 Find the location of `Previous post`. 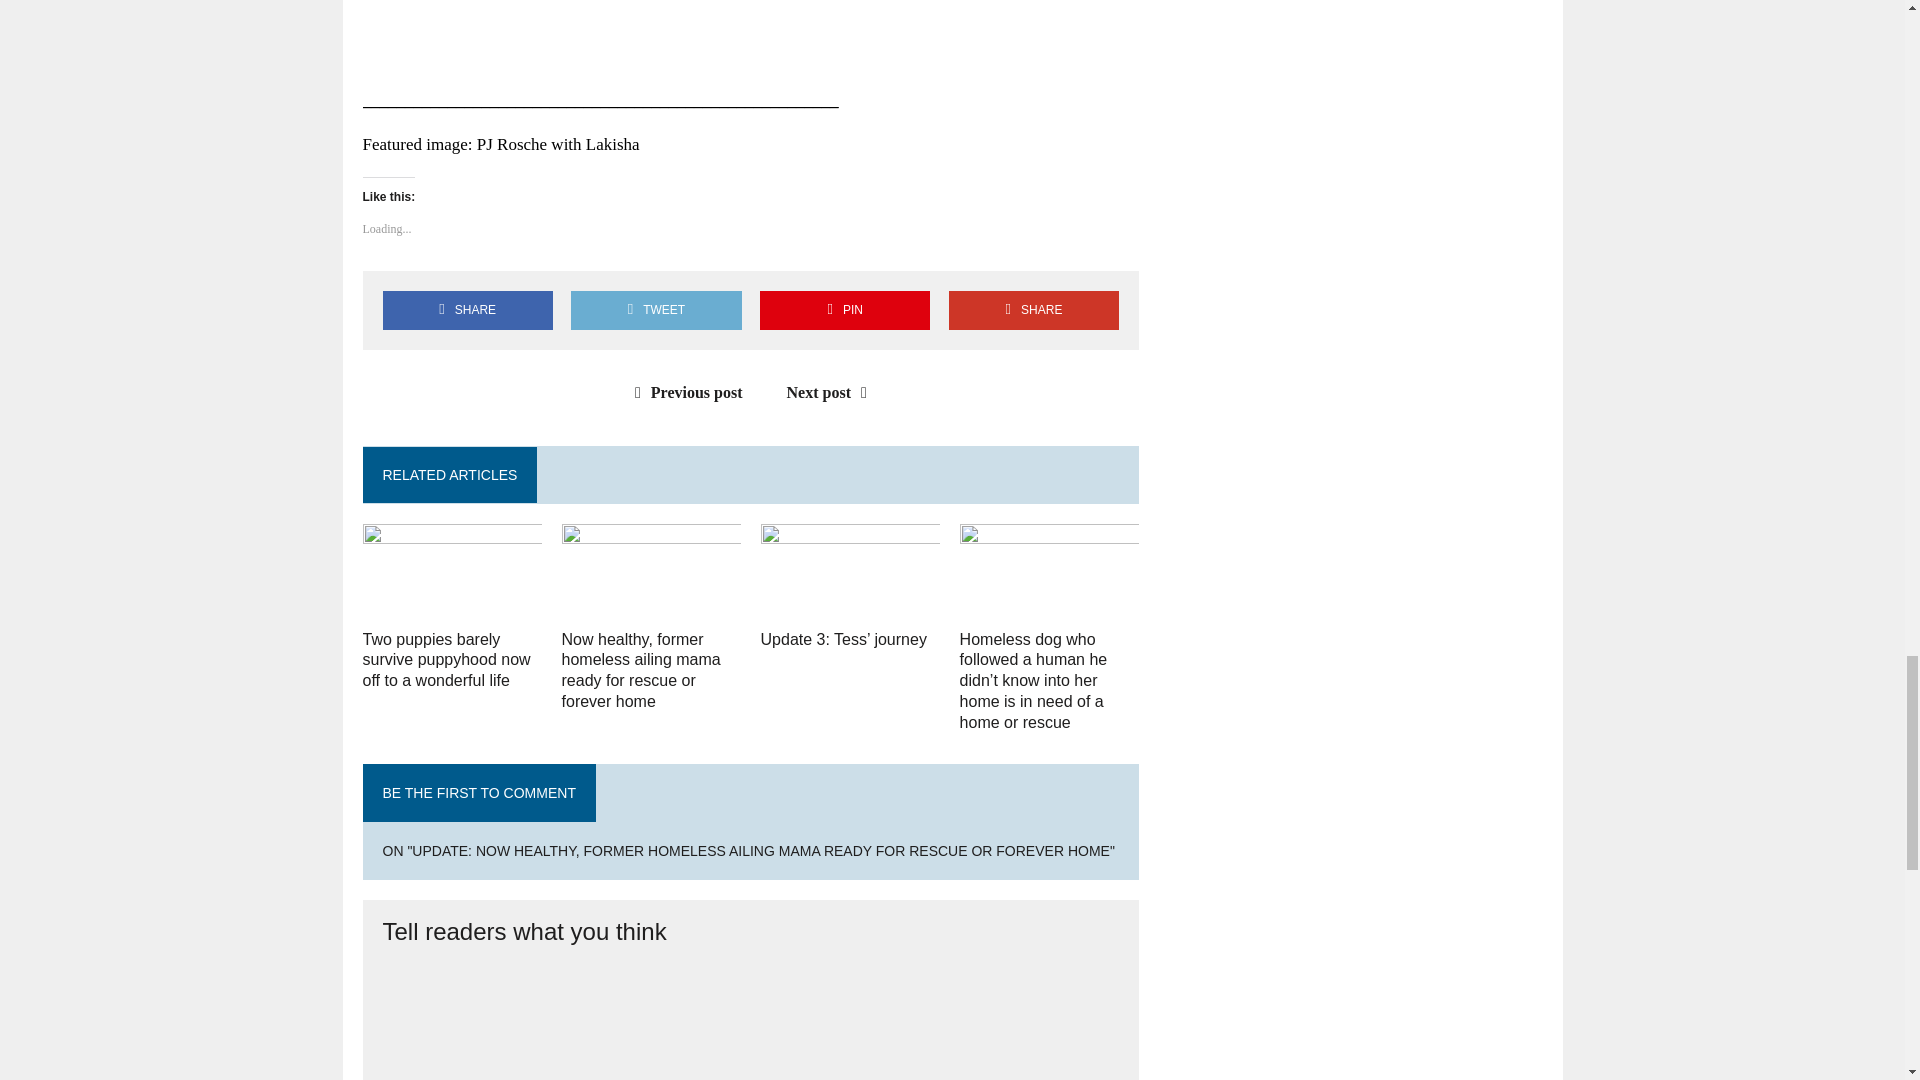

Previous post is located at coordinates (684, 392).